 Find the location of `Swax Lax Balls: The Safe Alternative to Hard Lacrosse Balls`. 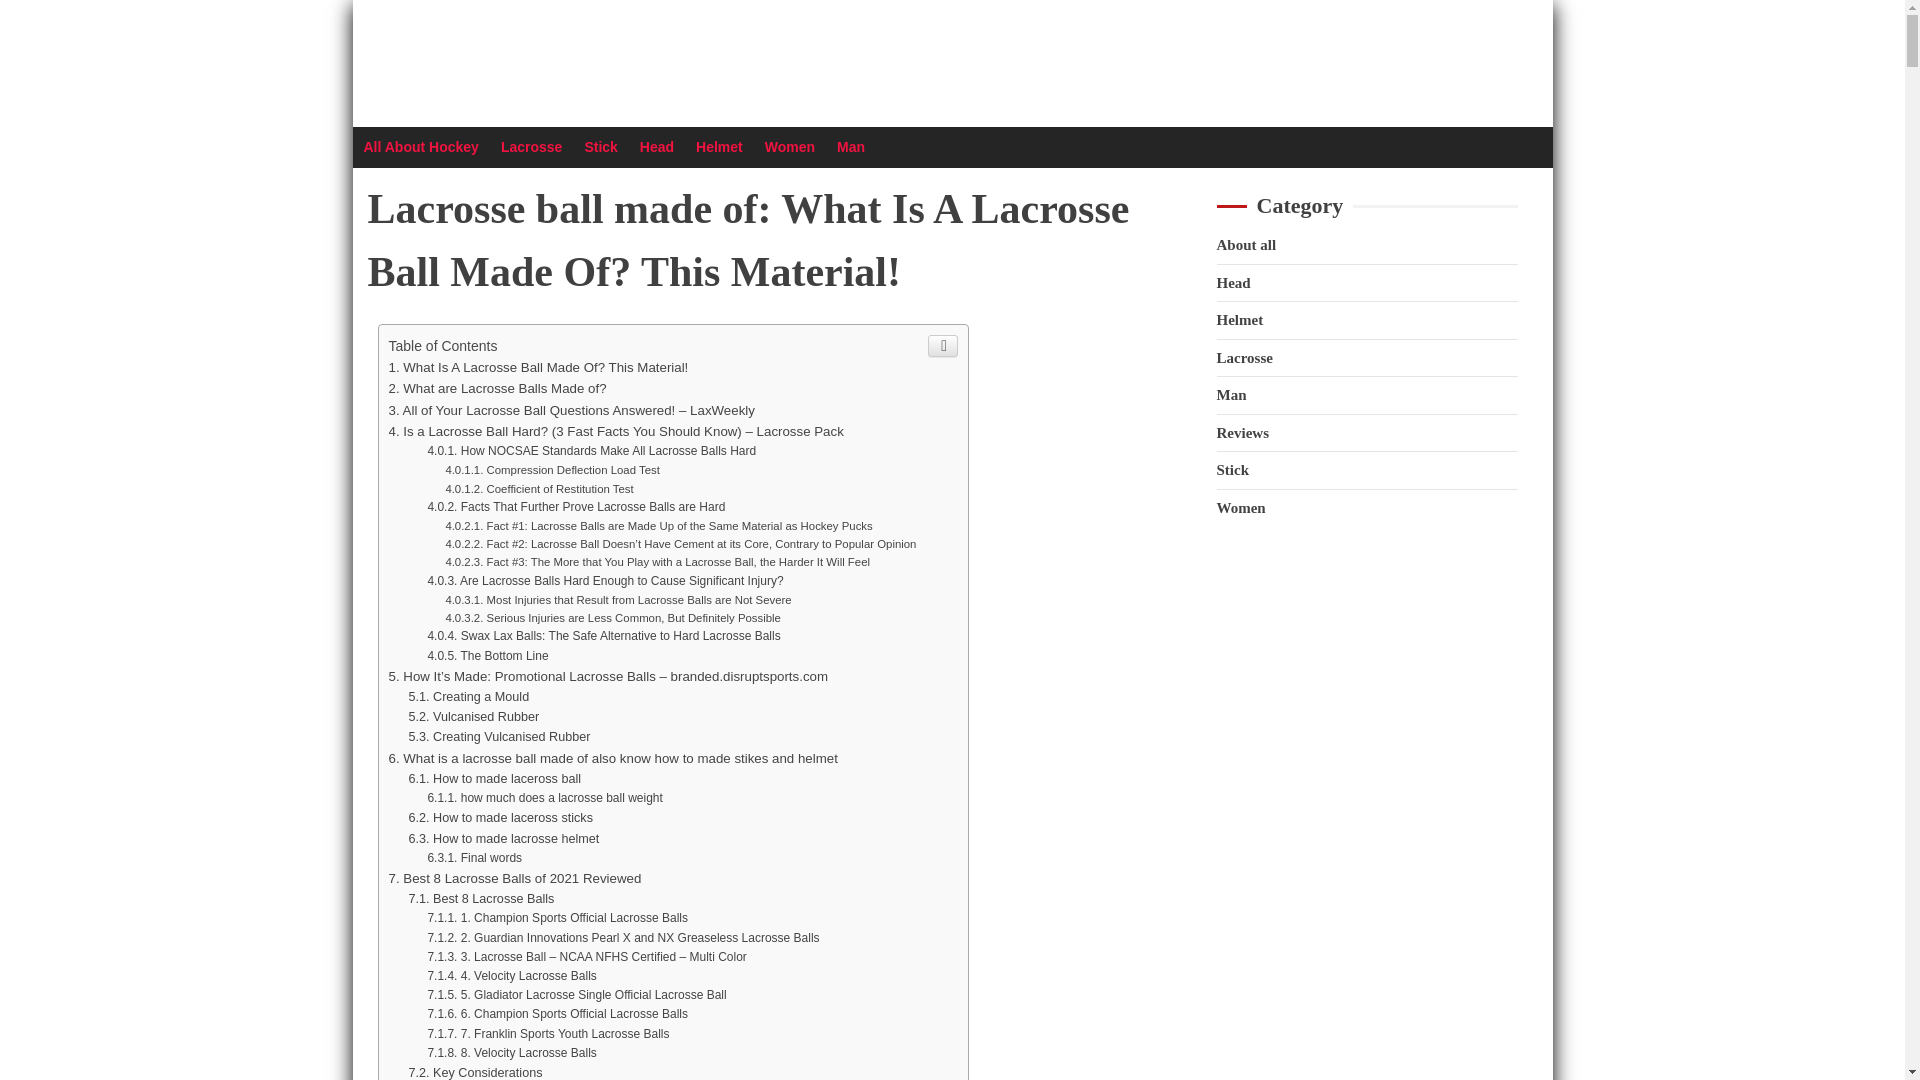

Swax Lax Balls: The Safe Alternative to Hard Lacrosse Balls is located at coordinates (602, 635).